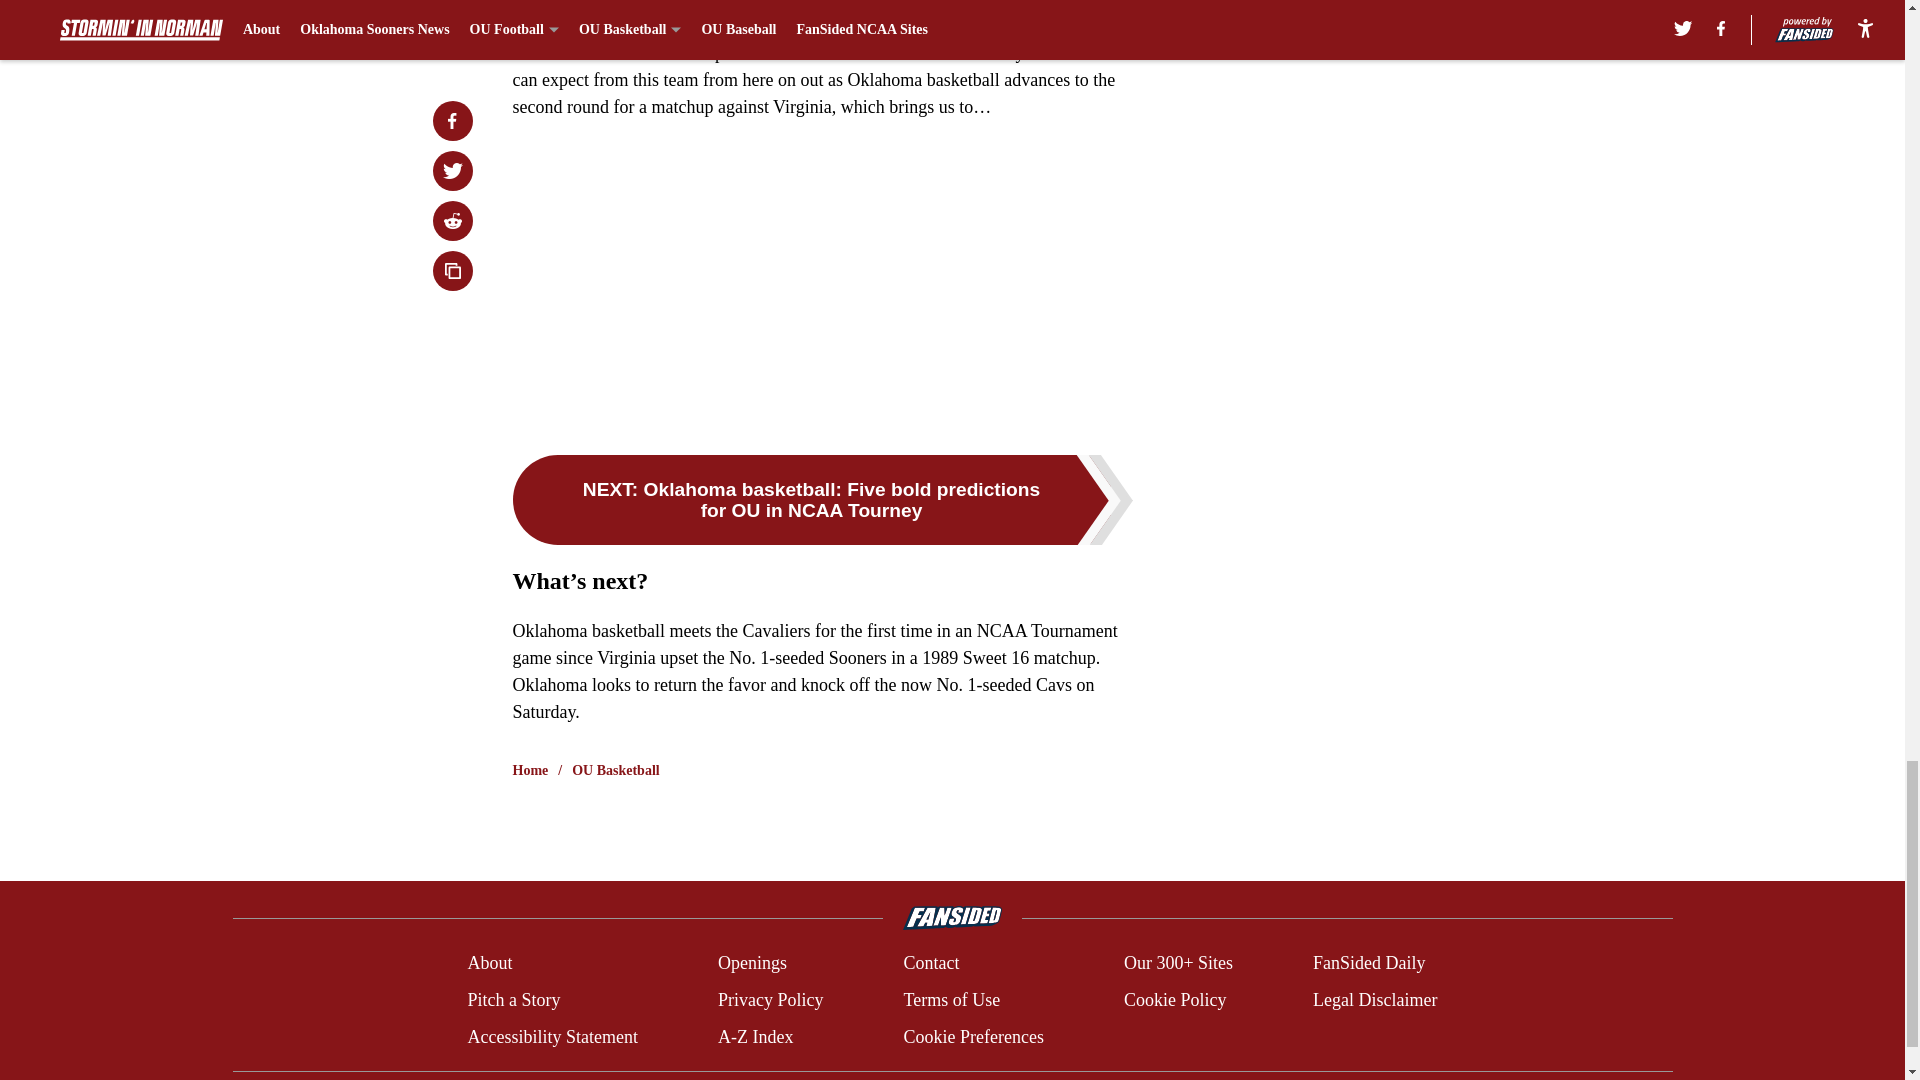  What do you see at coordinates (530, 770) in the screenshot?
I see `Home` at bounding box center [530, 770].